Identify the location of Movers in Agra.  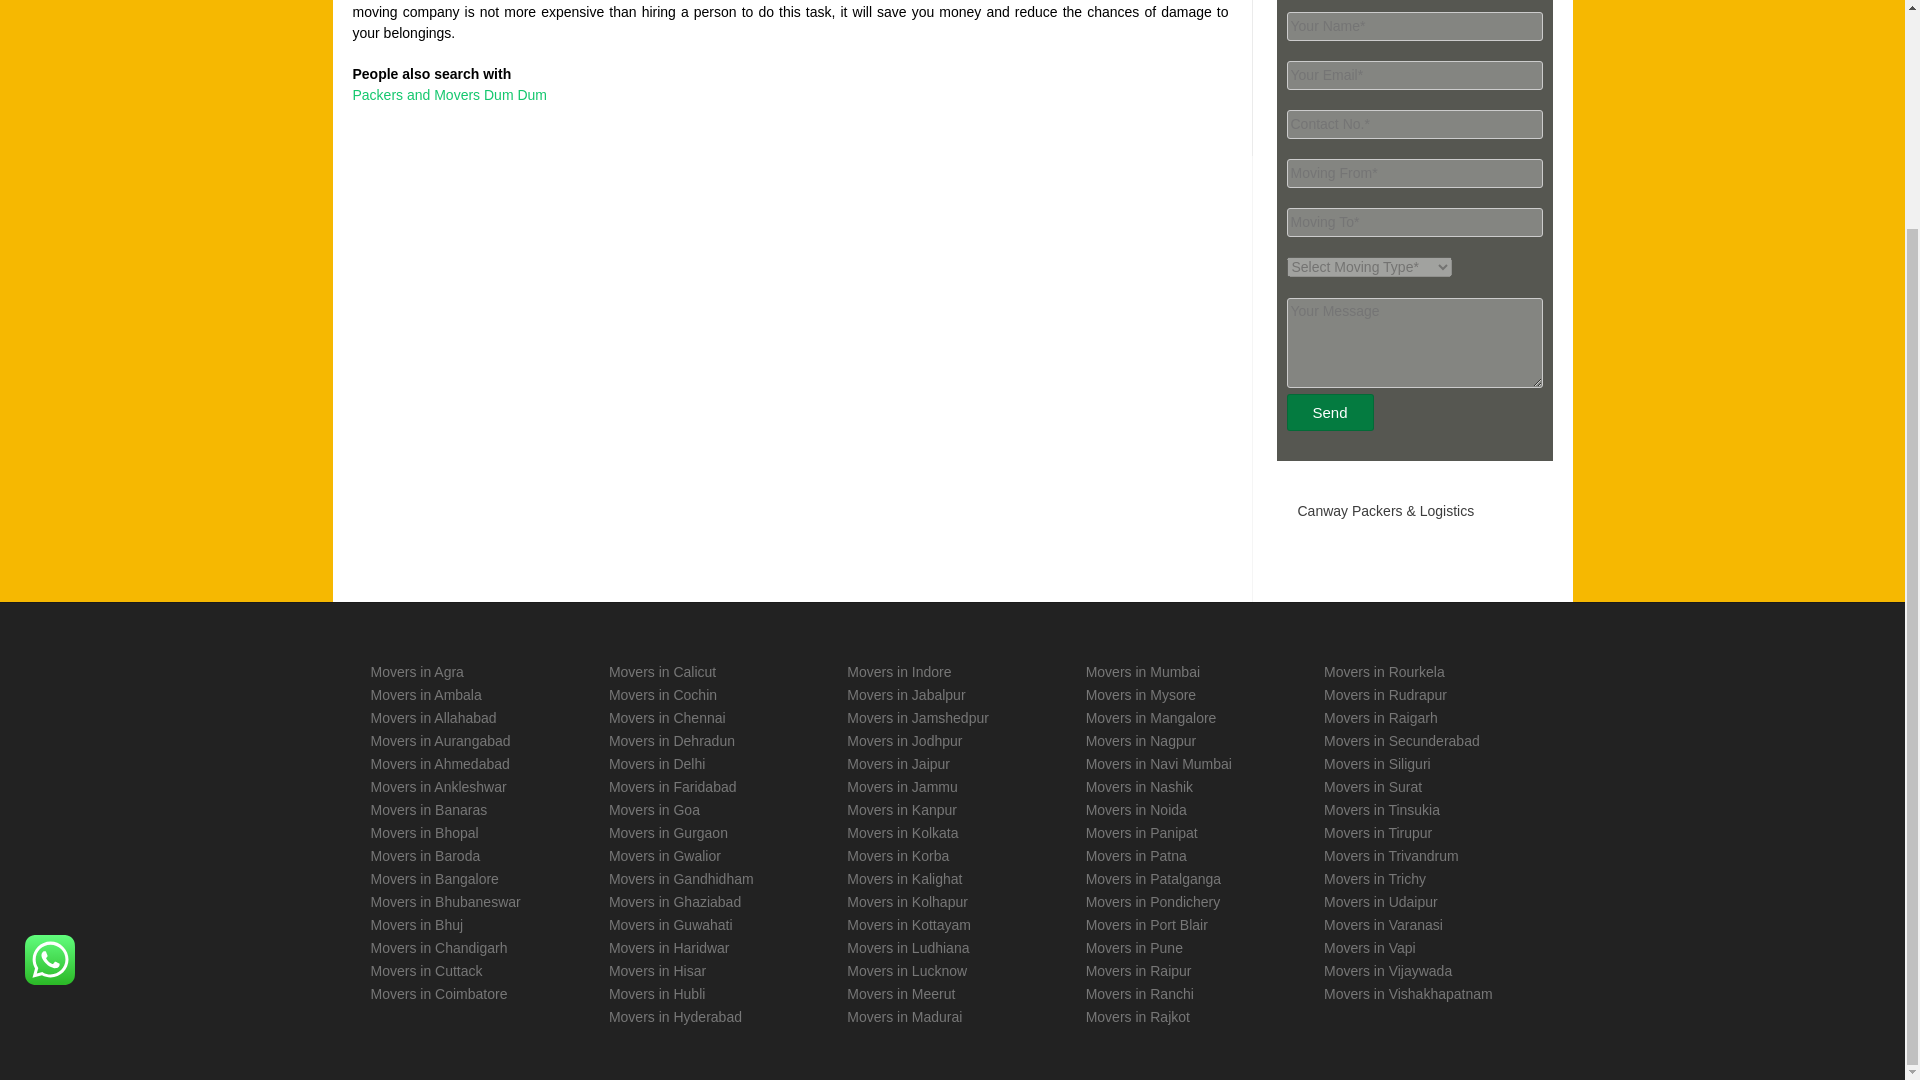
(416, 672).